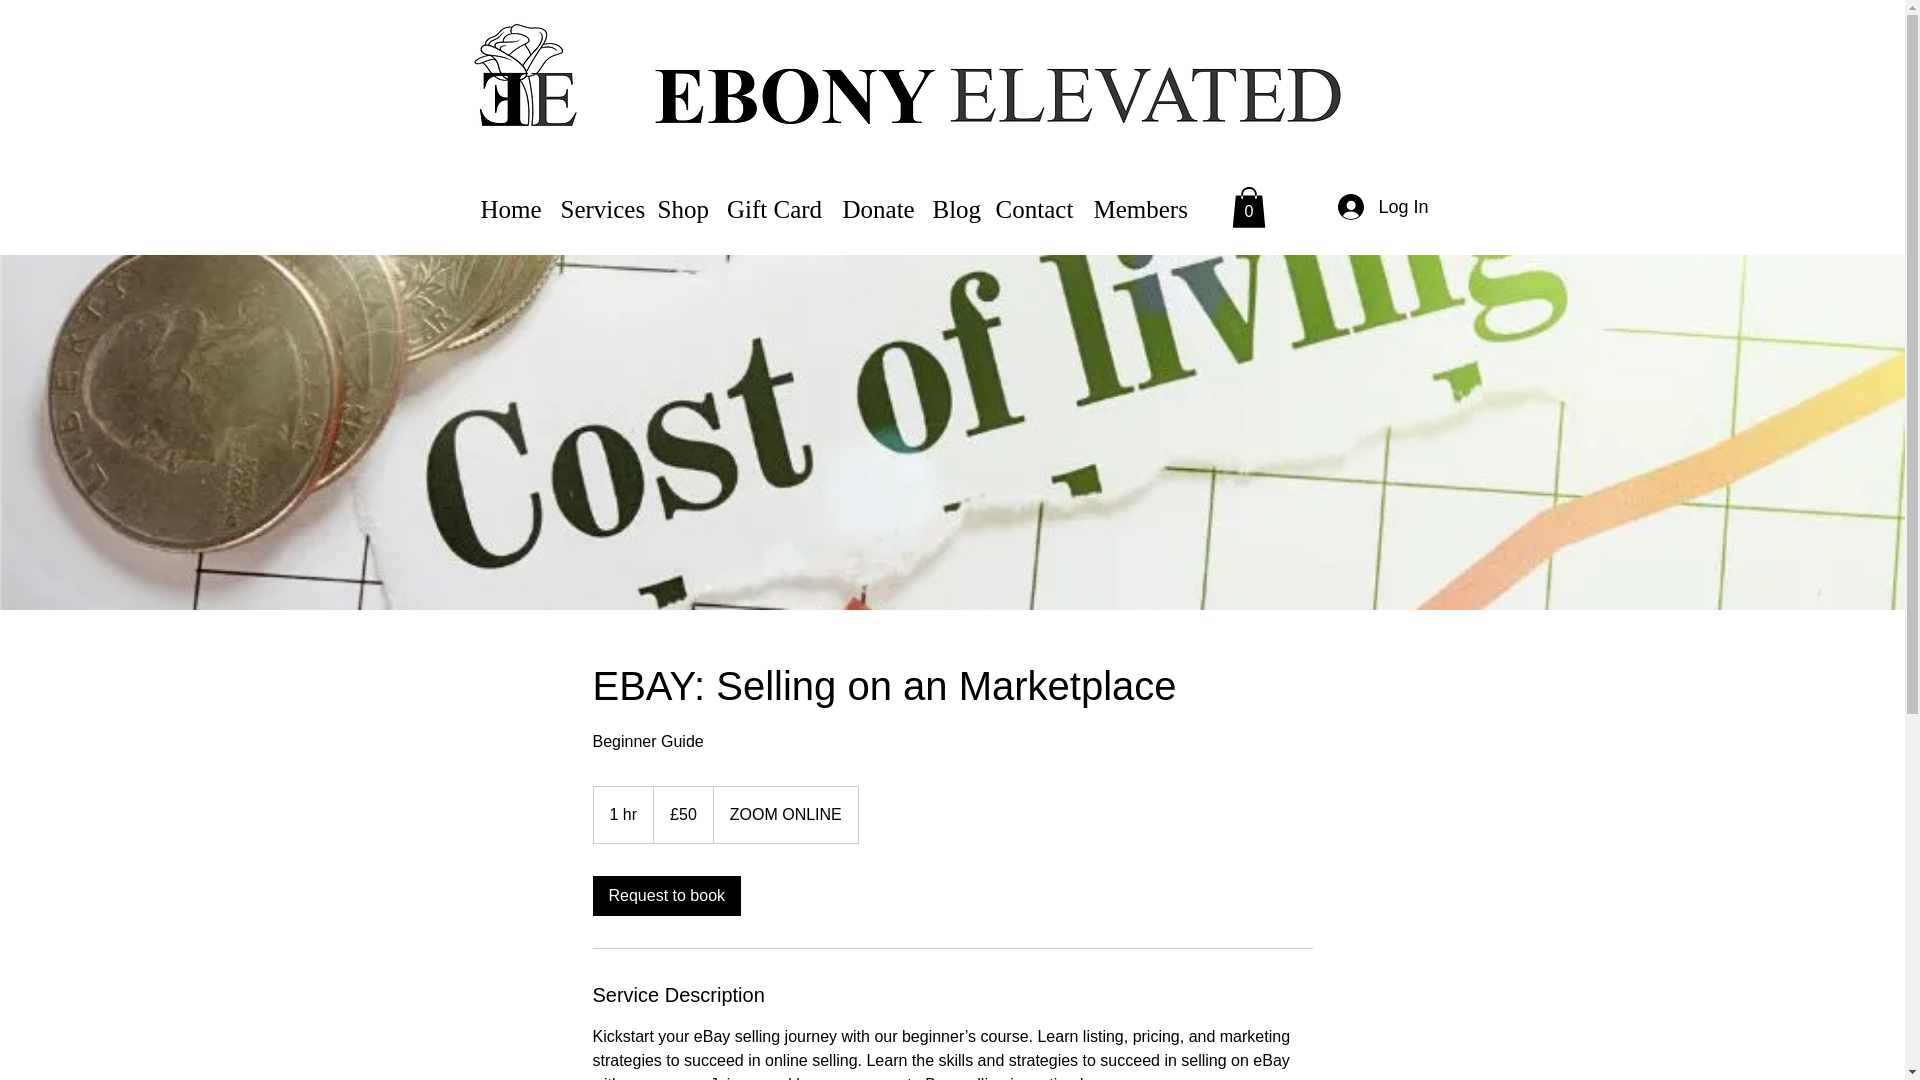  Describe the element at coordinates (1035, 207) in the screenshot. I see `Contact` at that location.